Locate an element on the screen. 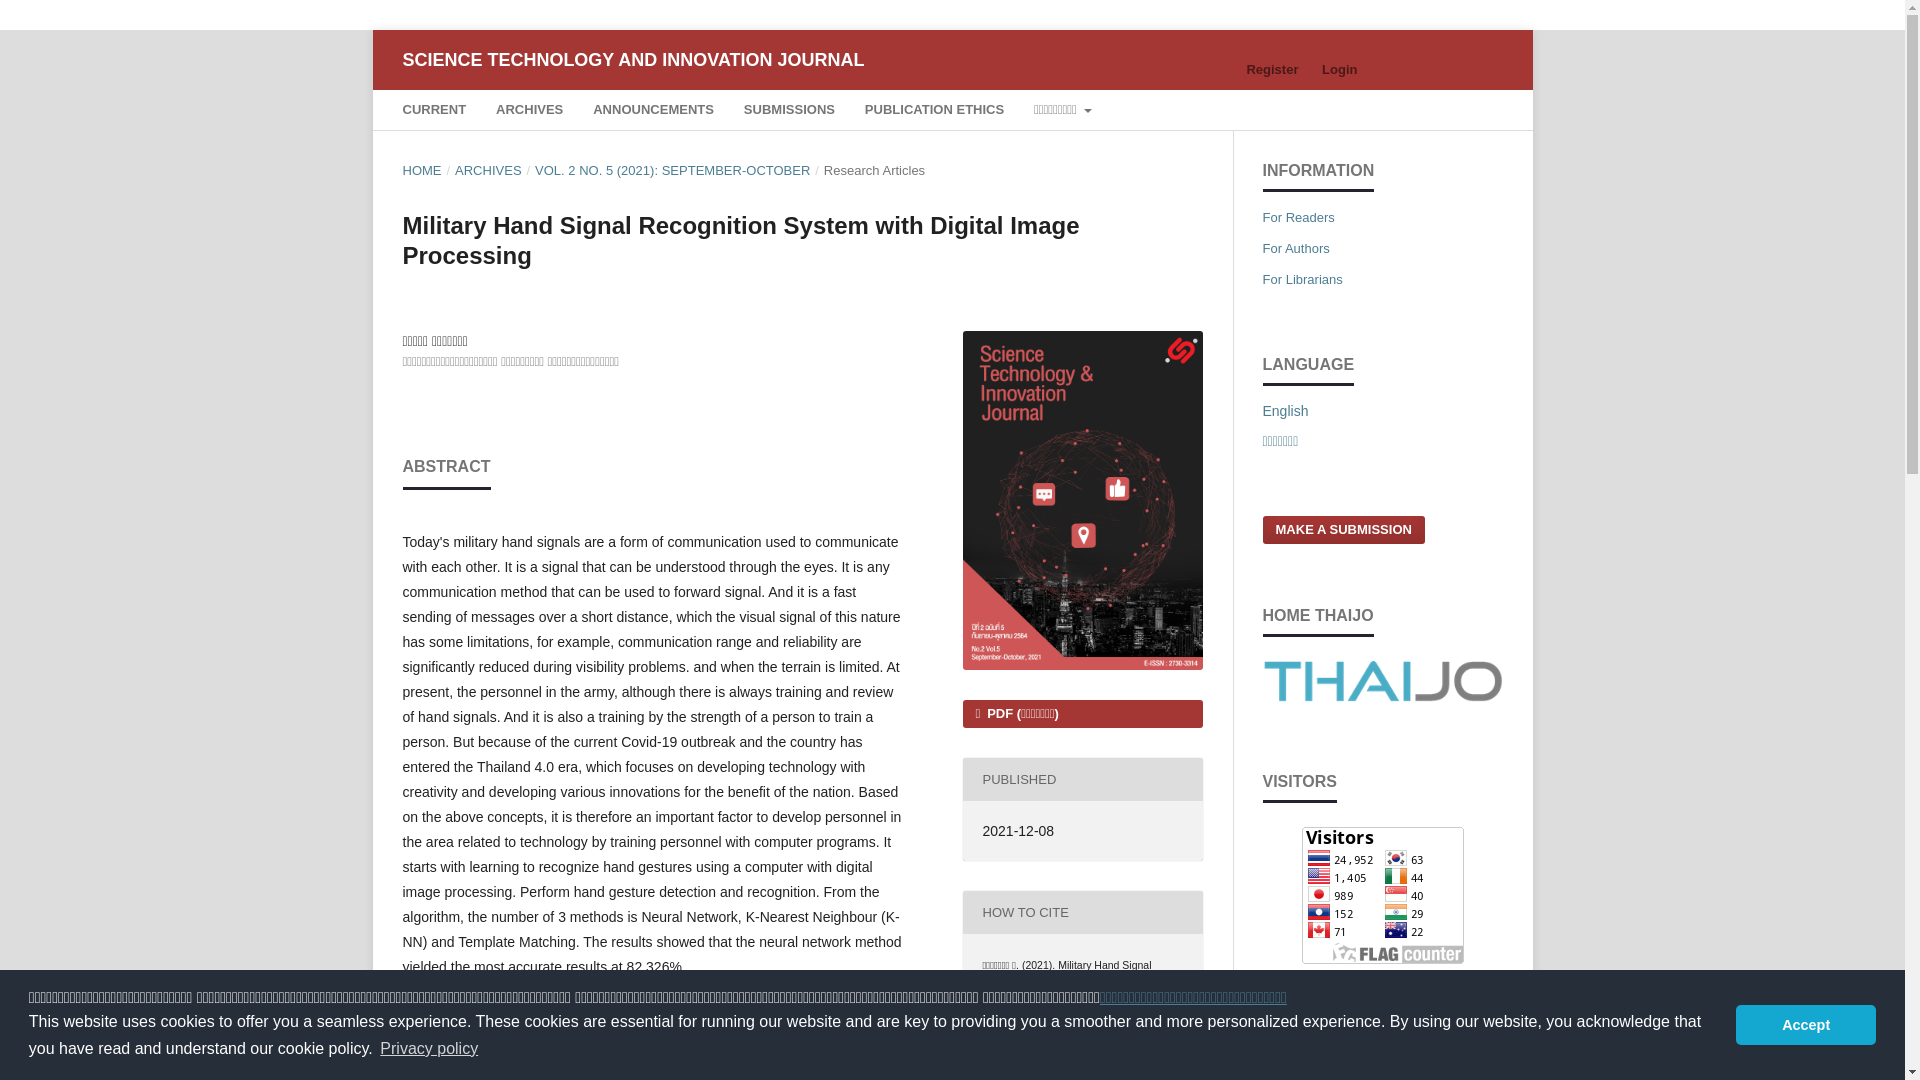 Image resolution: width=1920 pixels, height=1080 pixels. Privacy policy is located at coordinates (428, 1048).